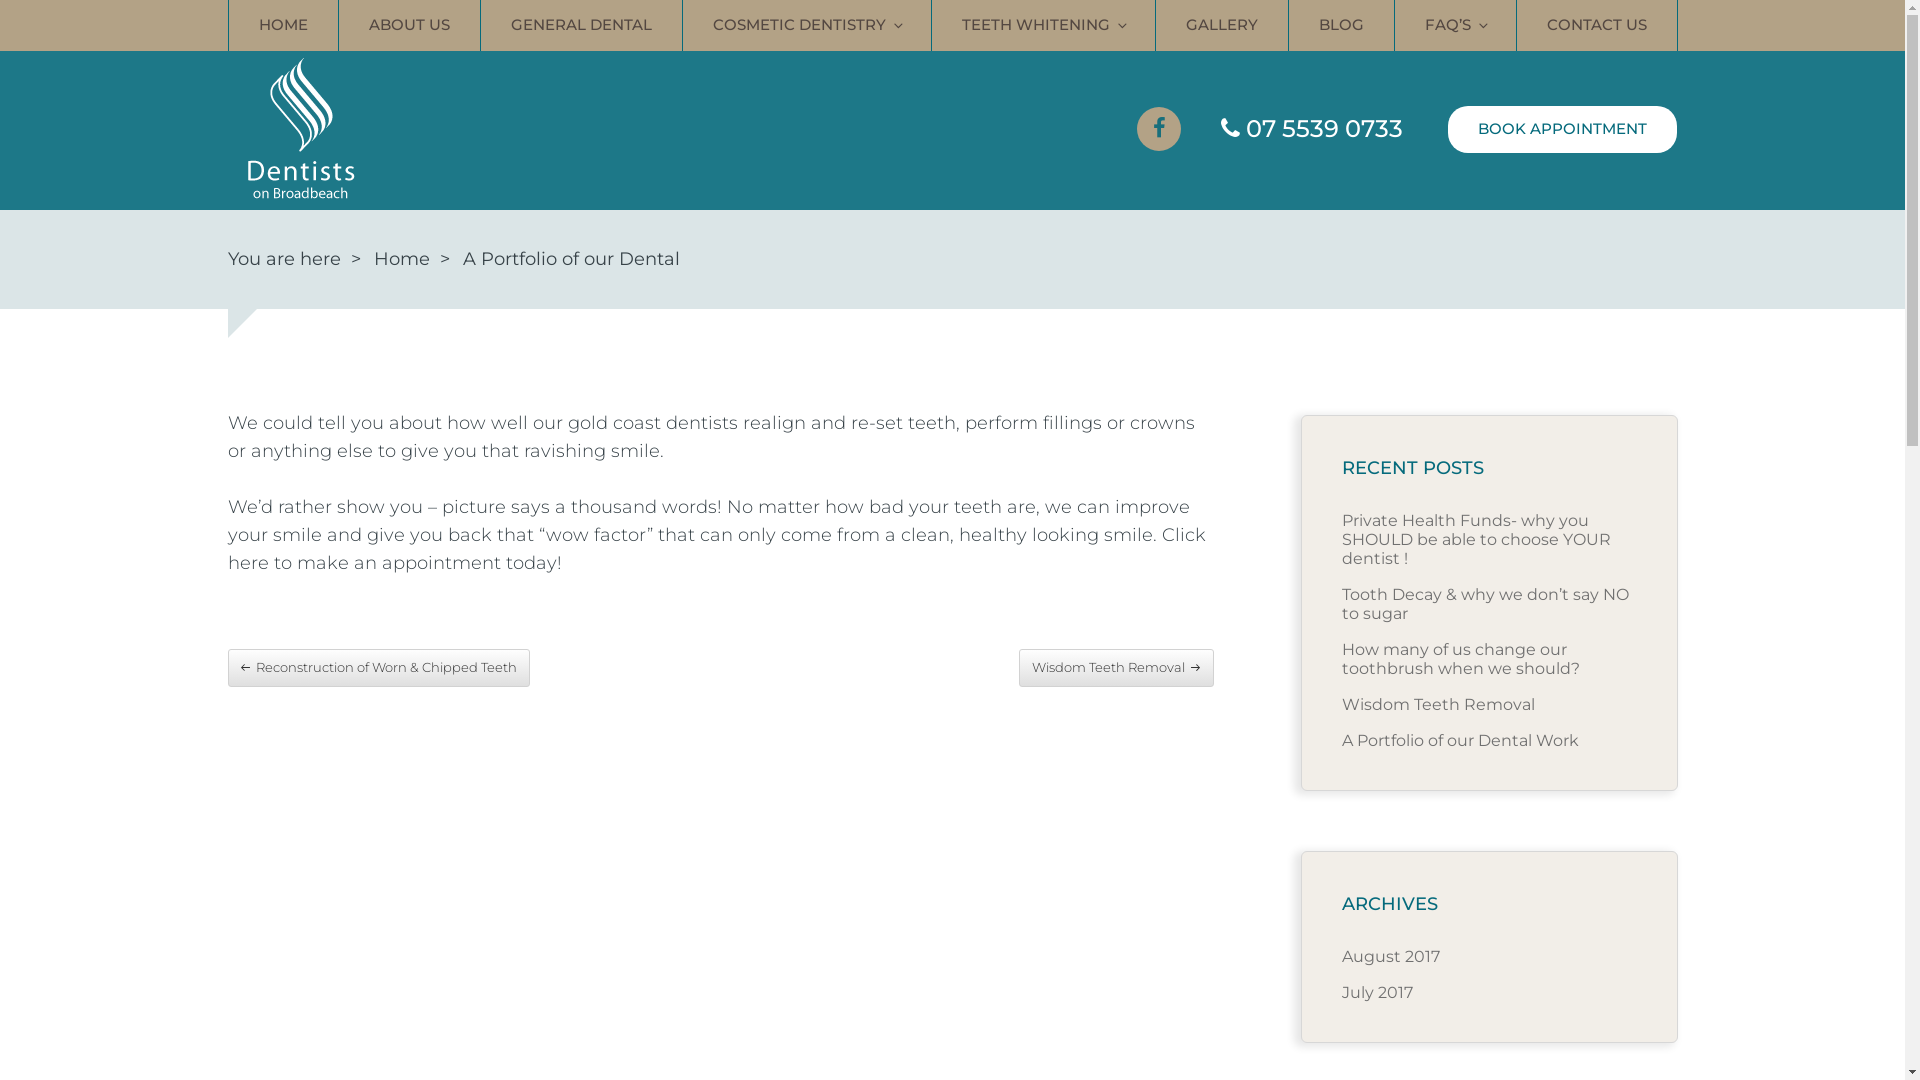 Image resolution: width=1920 pixels, height=1080 pixels. Describe the element at coordinates (806, 26) in the screenshot. I see `COSMETIC DENTISTRY` at that location.